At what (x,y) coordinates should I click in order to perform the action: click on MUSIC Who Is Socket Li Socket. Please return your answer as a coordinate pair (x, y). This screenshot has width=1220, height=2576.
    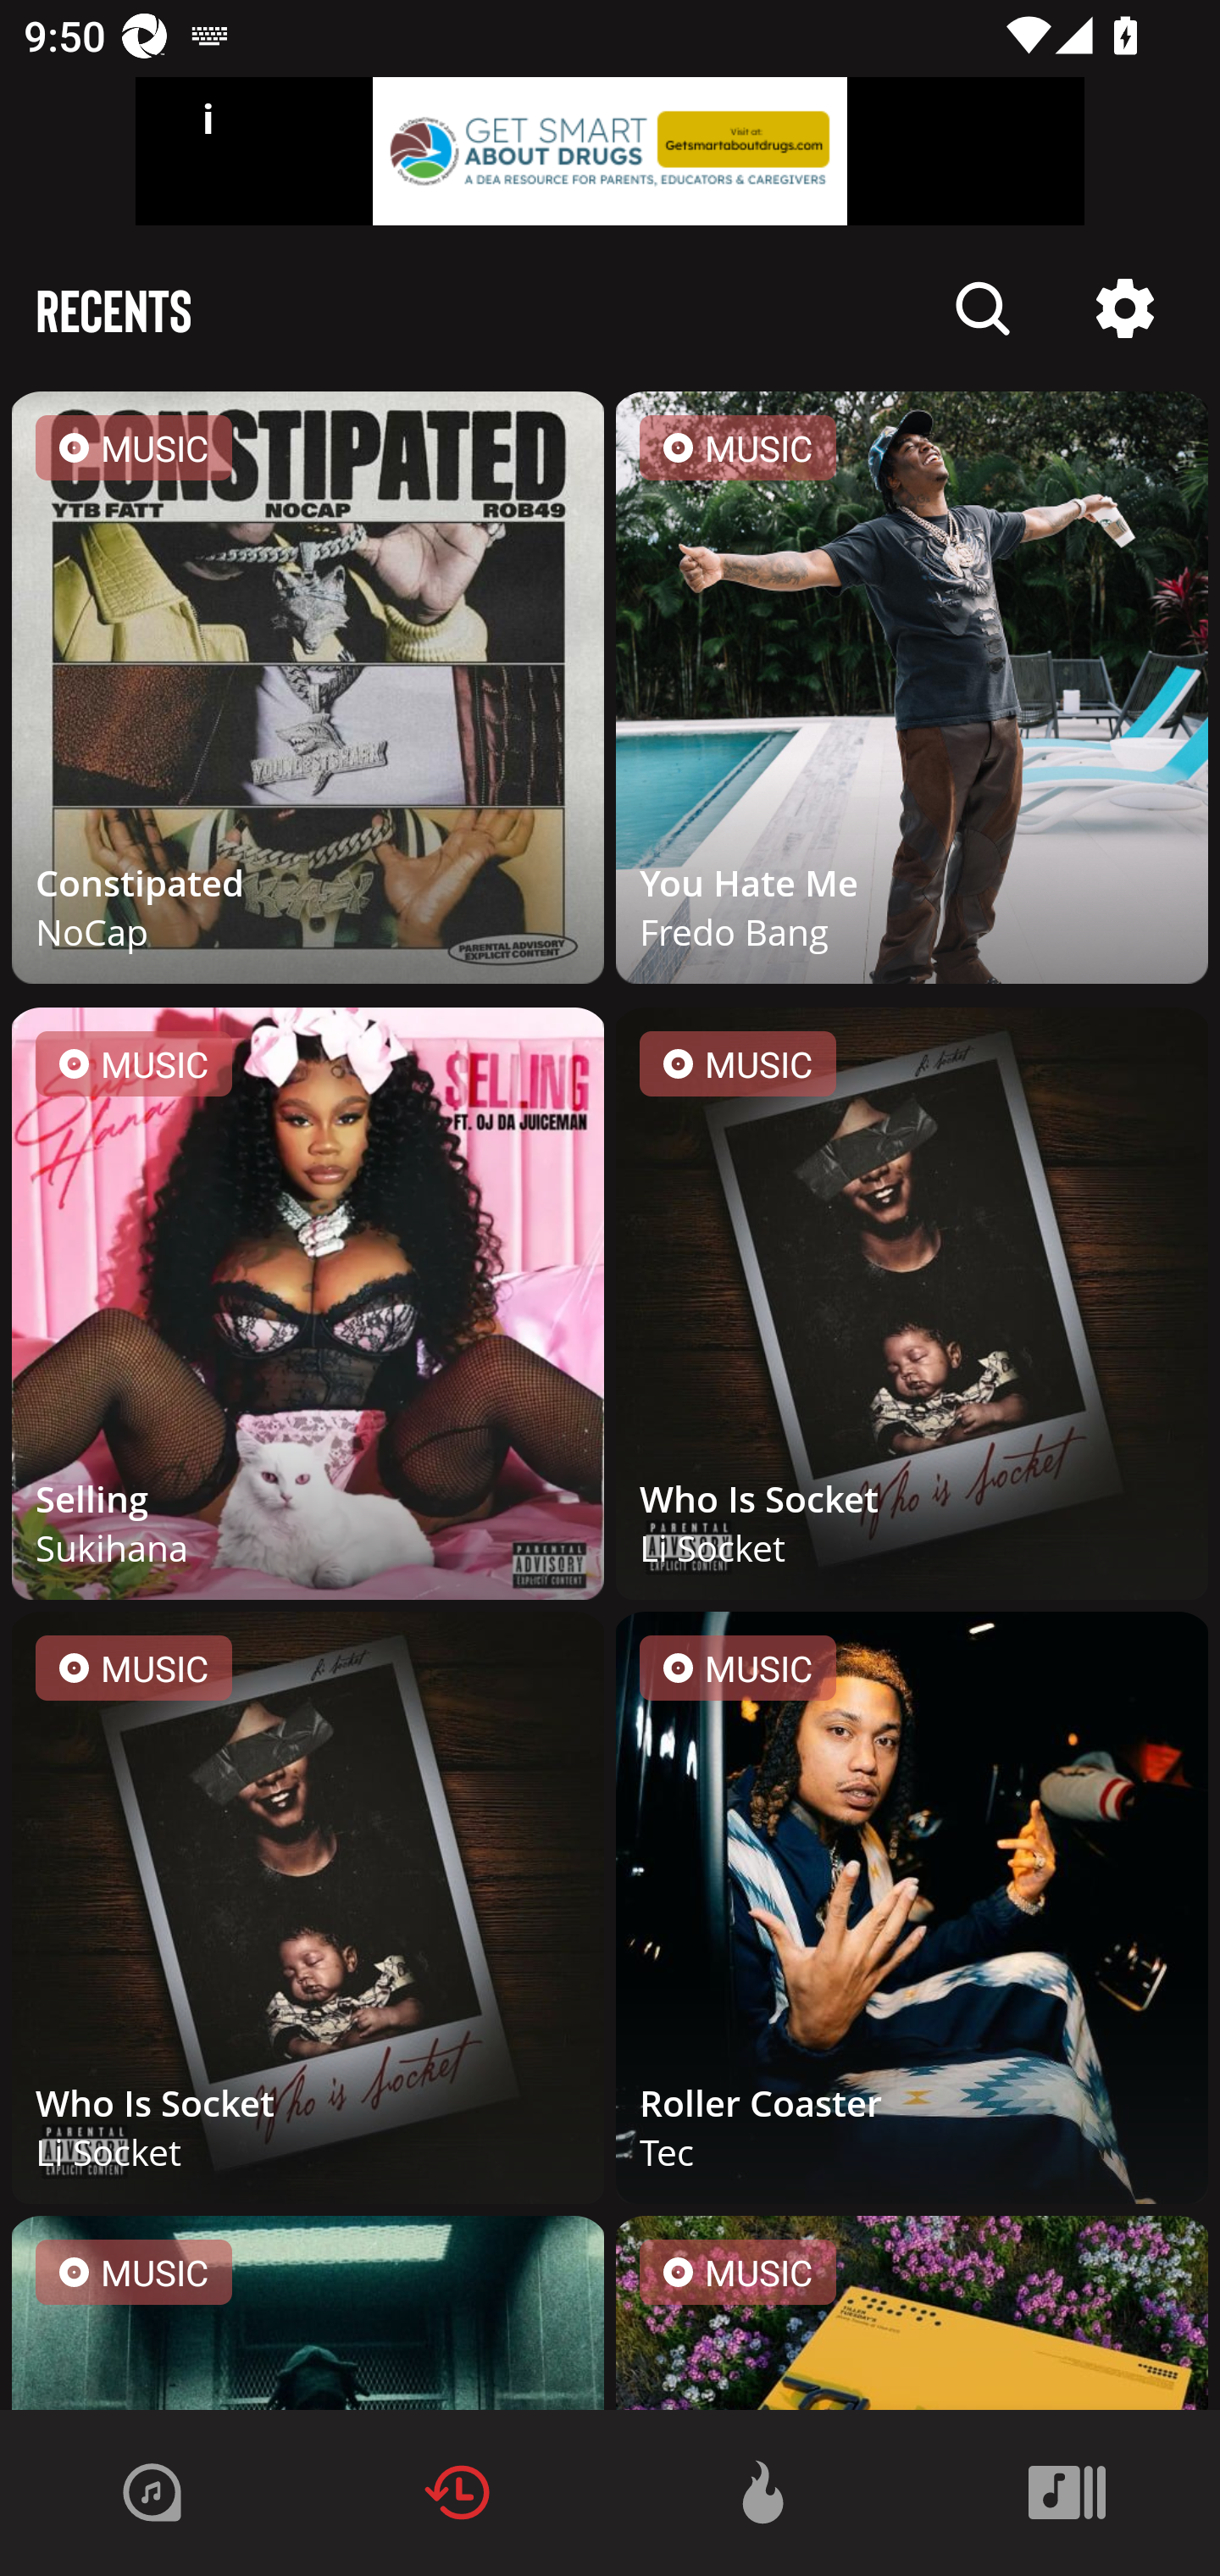
    Looking at the image, I should click on (308, 1913).